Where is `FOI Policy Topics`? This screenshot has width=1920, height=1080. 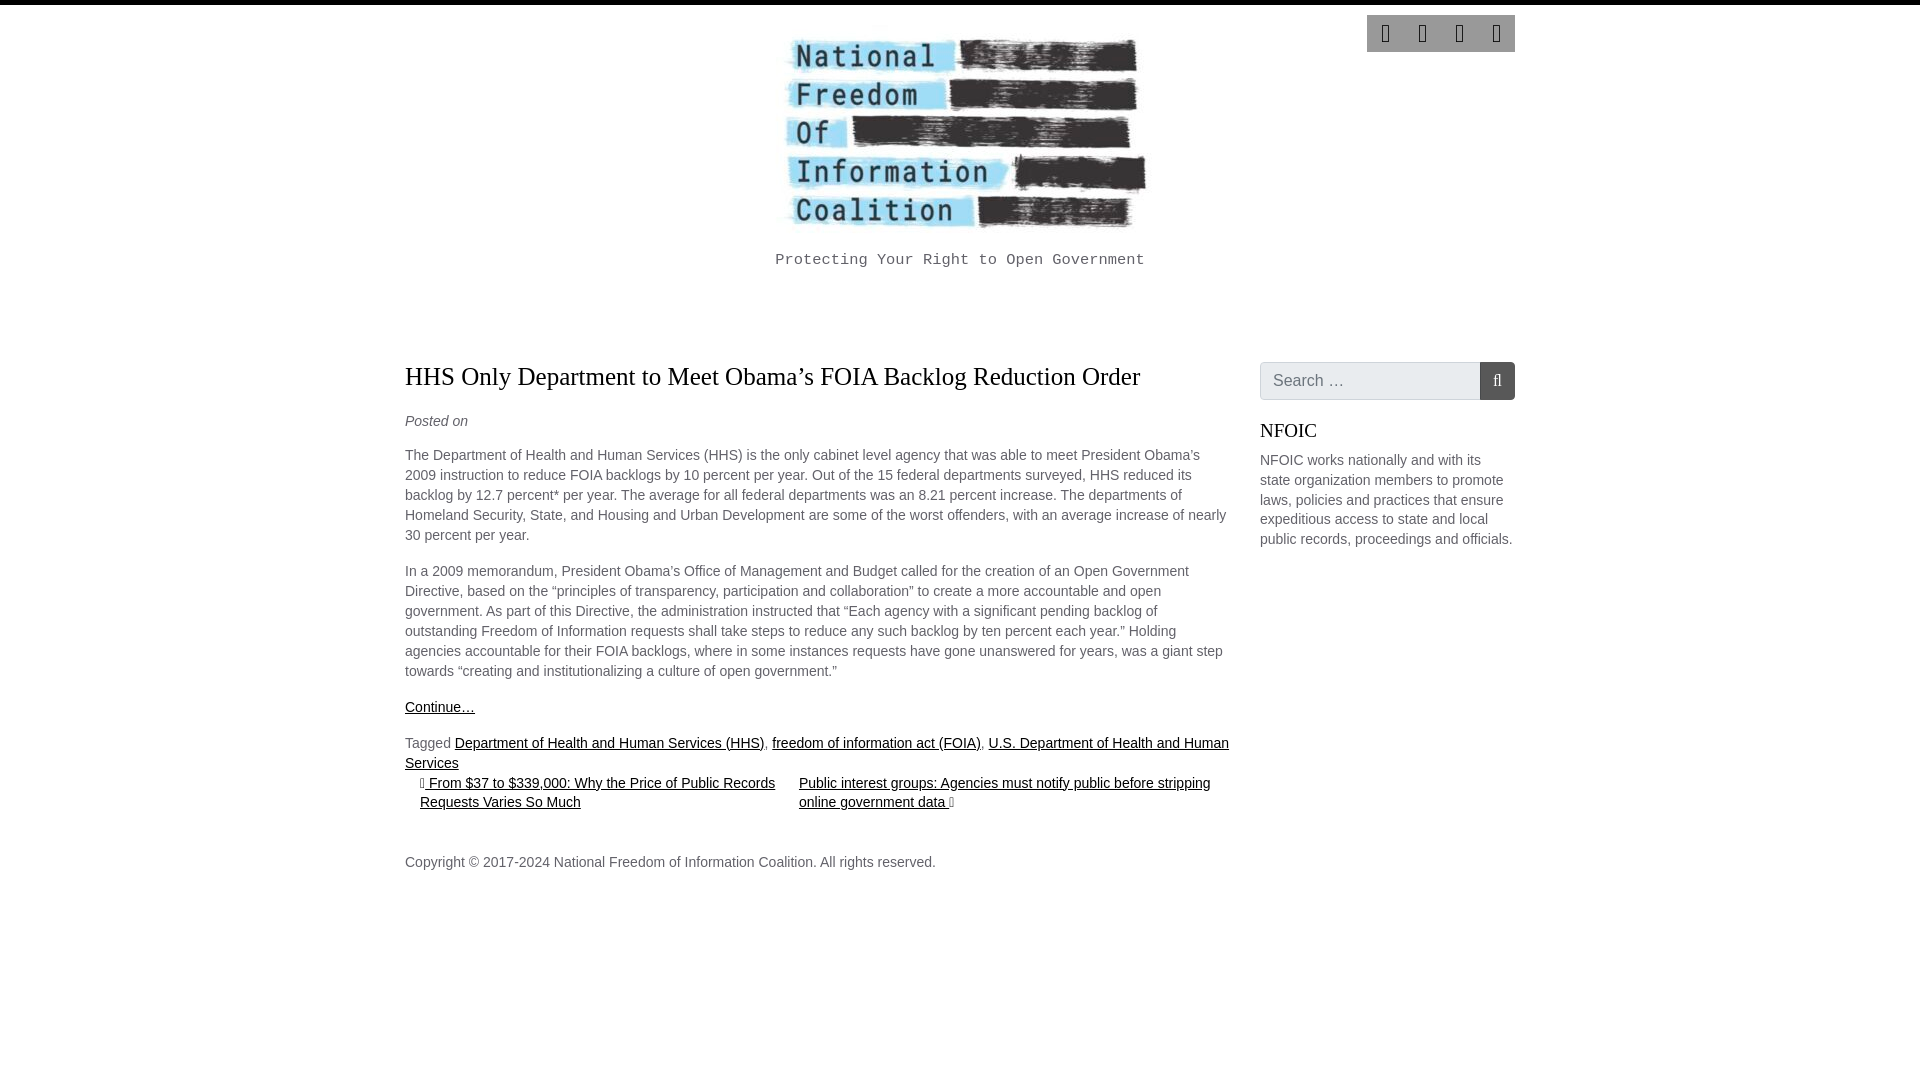
FOI Policy Topics is located at coordinates (1054, 311).